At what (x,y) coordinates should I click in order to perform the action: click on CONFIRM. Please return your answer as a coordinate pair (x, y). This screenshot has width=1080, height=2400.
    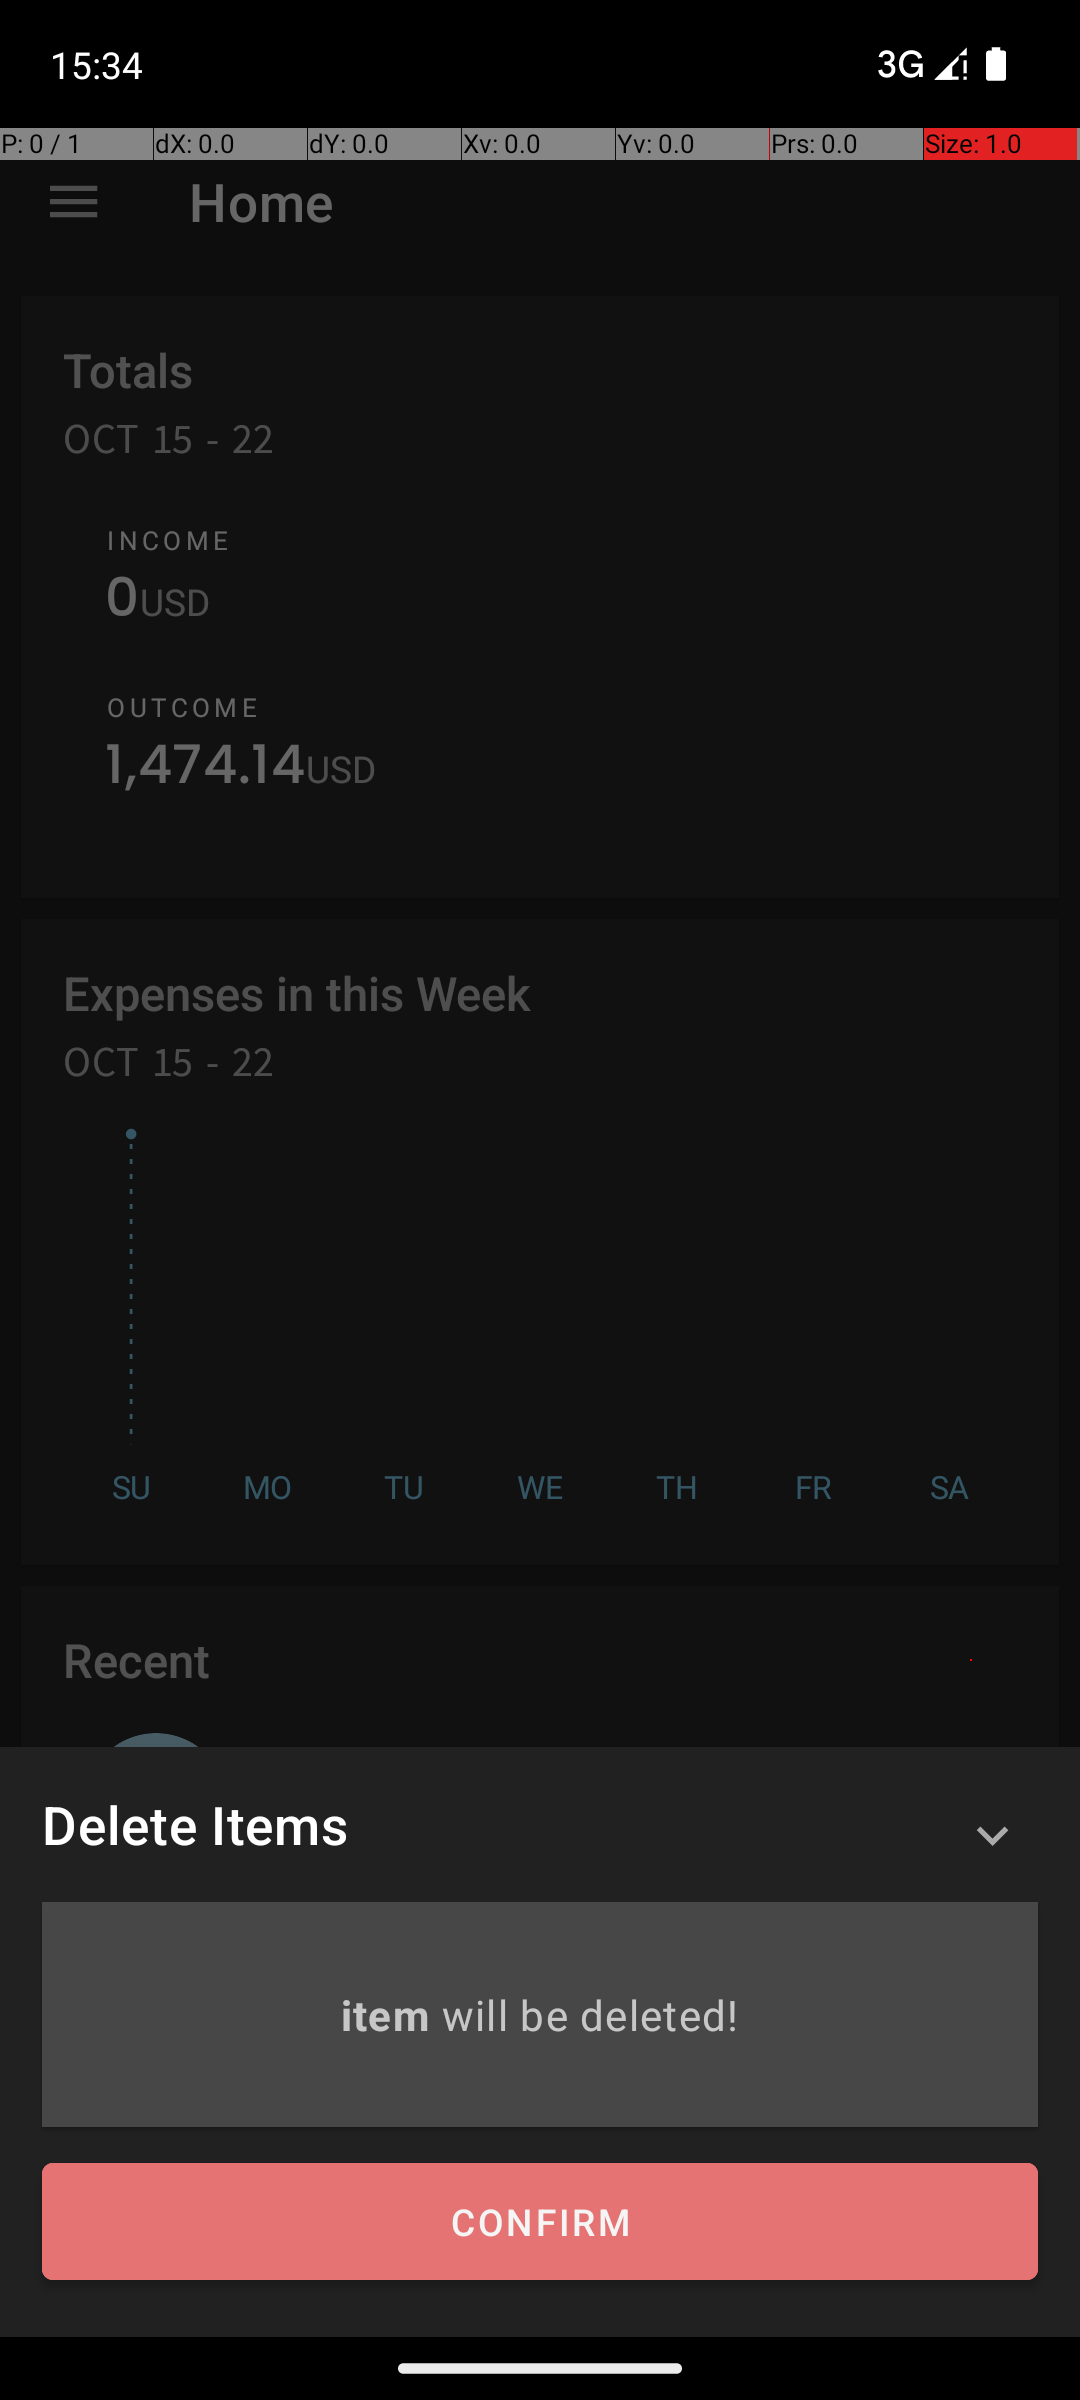
    Looking at the image, I should click on (540, 2222).